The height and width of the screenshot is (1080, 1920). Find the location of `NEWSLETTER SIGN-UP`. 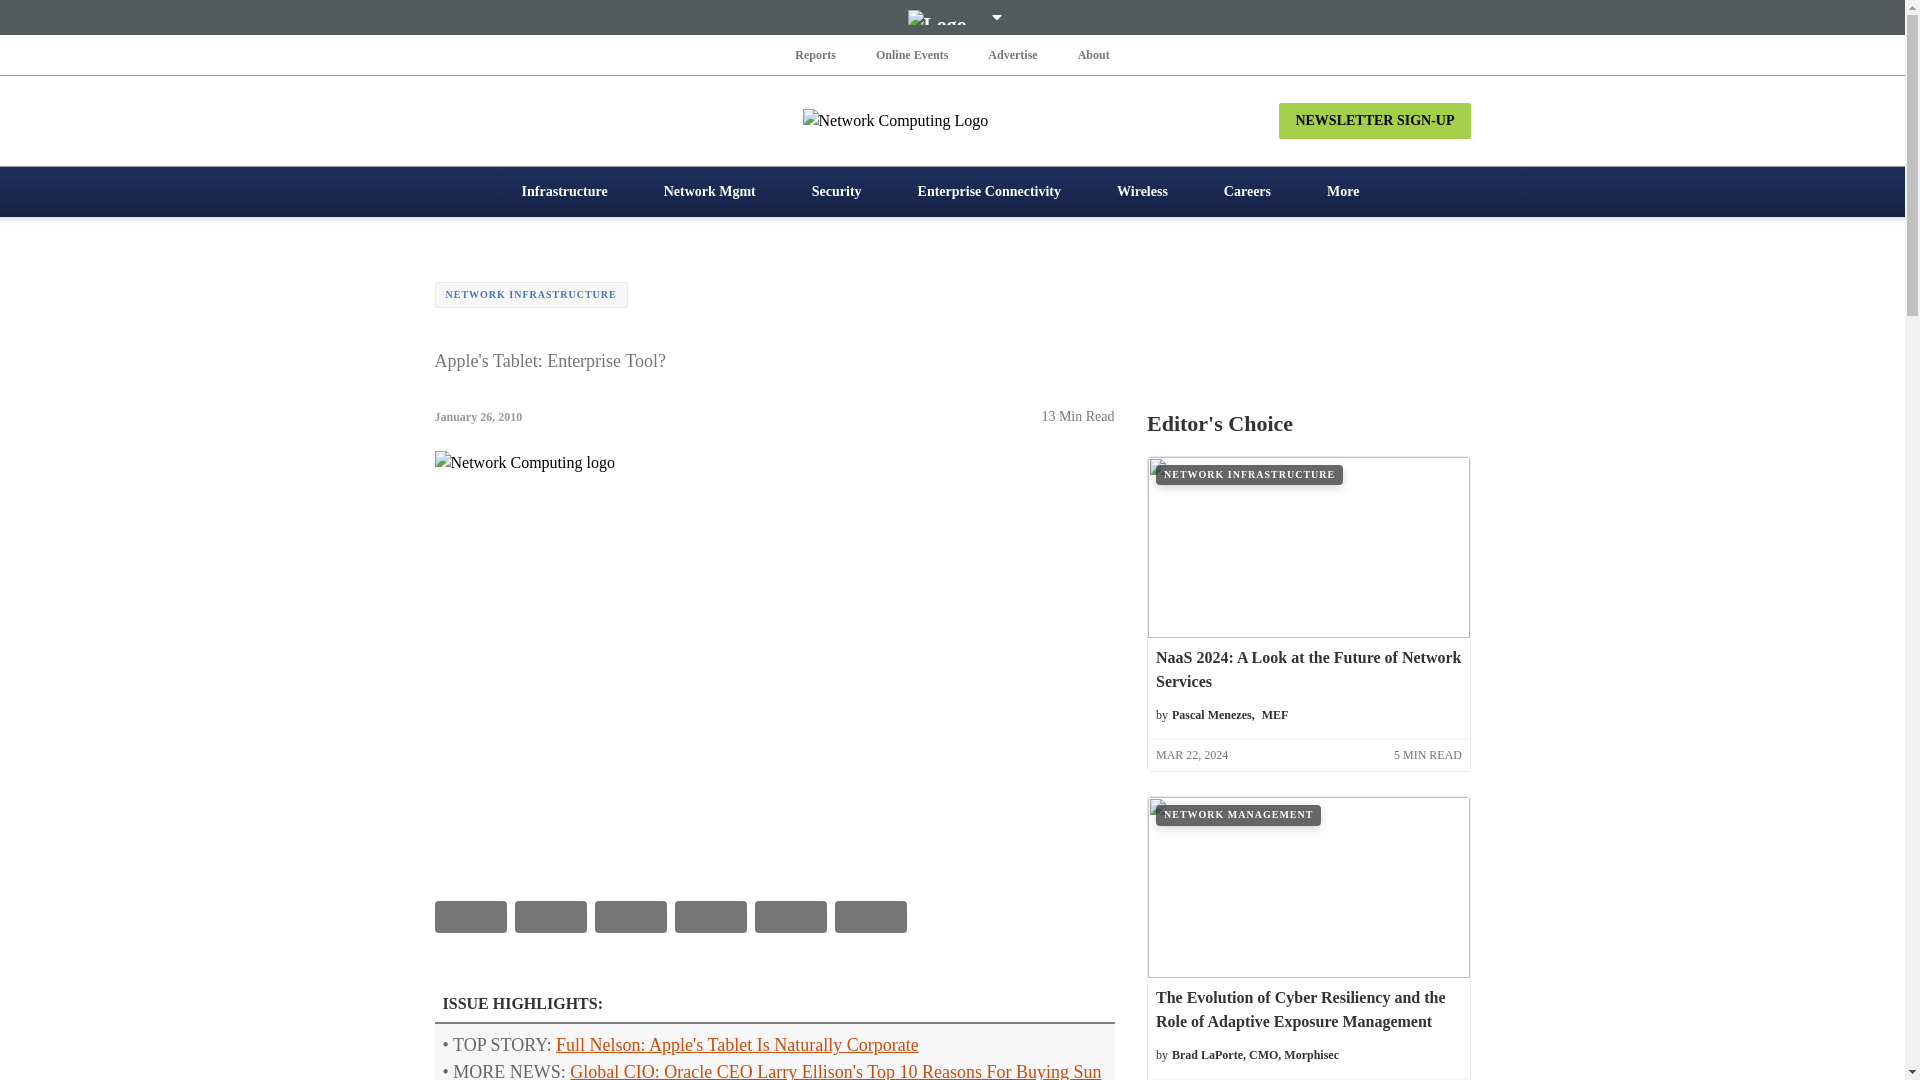

NEWSLETTER SIGN-UP is located at coordinates (1374, 120).